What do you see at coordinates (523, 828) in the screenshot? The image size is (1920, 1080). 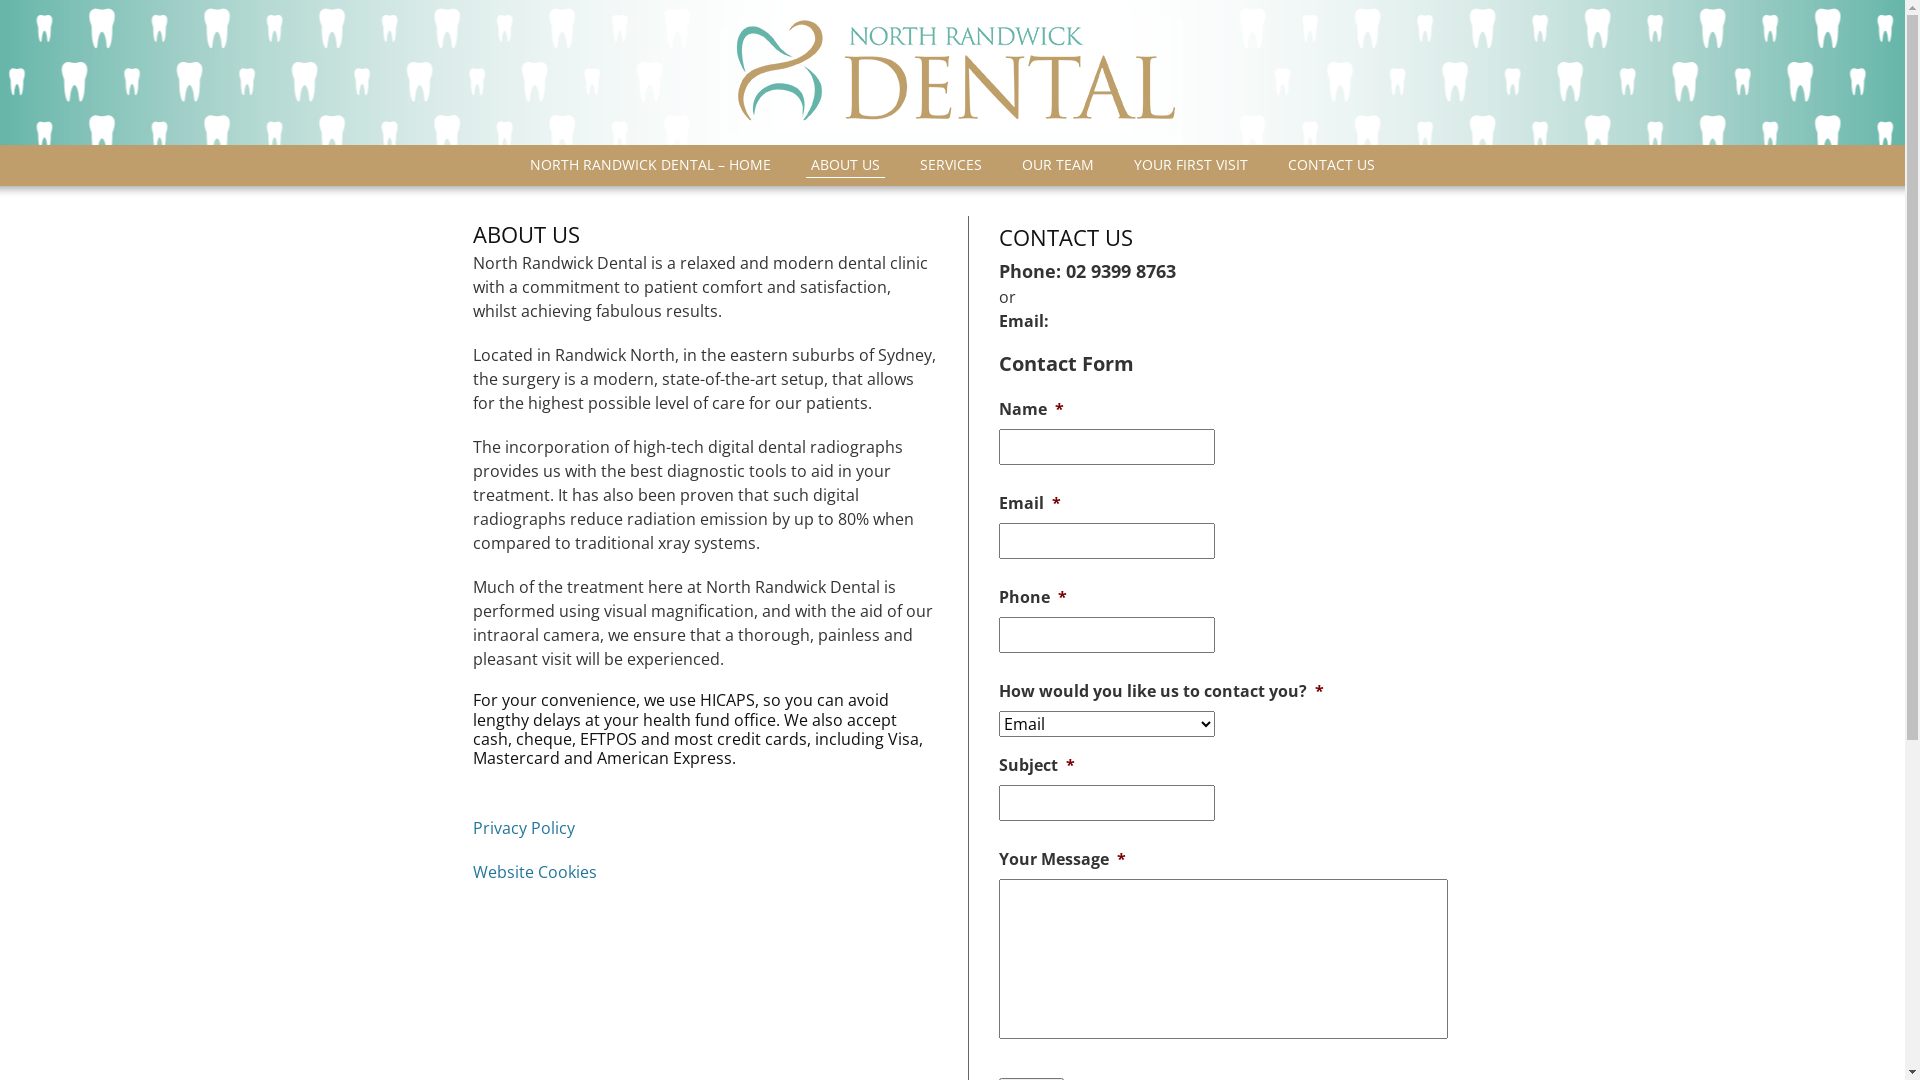 I see `Privacy Policy` at bounding box center [523, 828].